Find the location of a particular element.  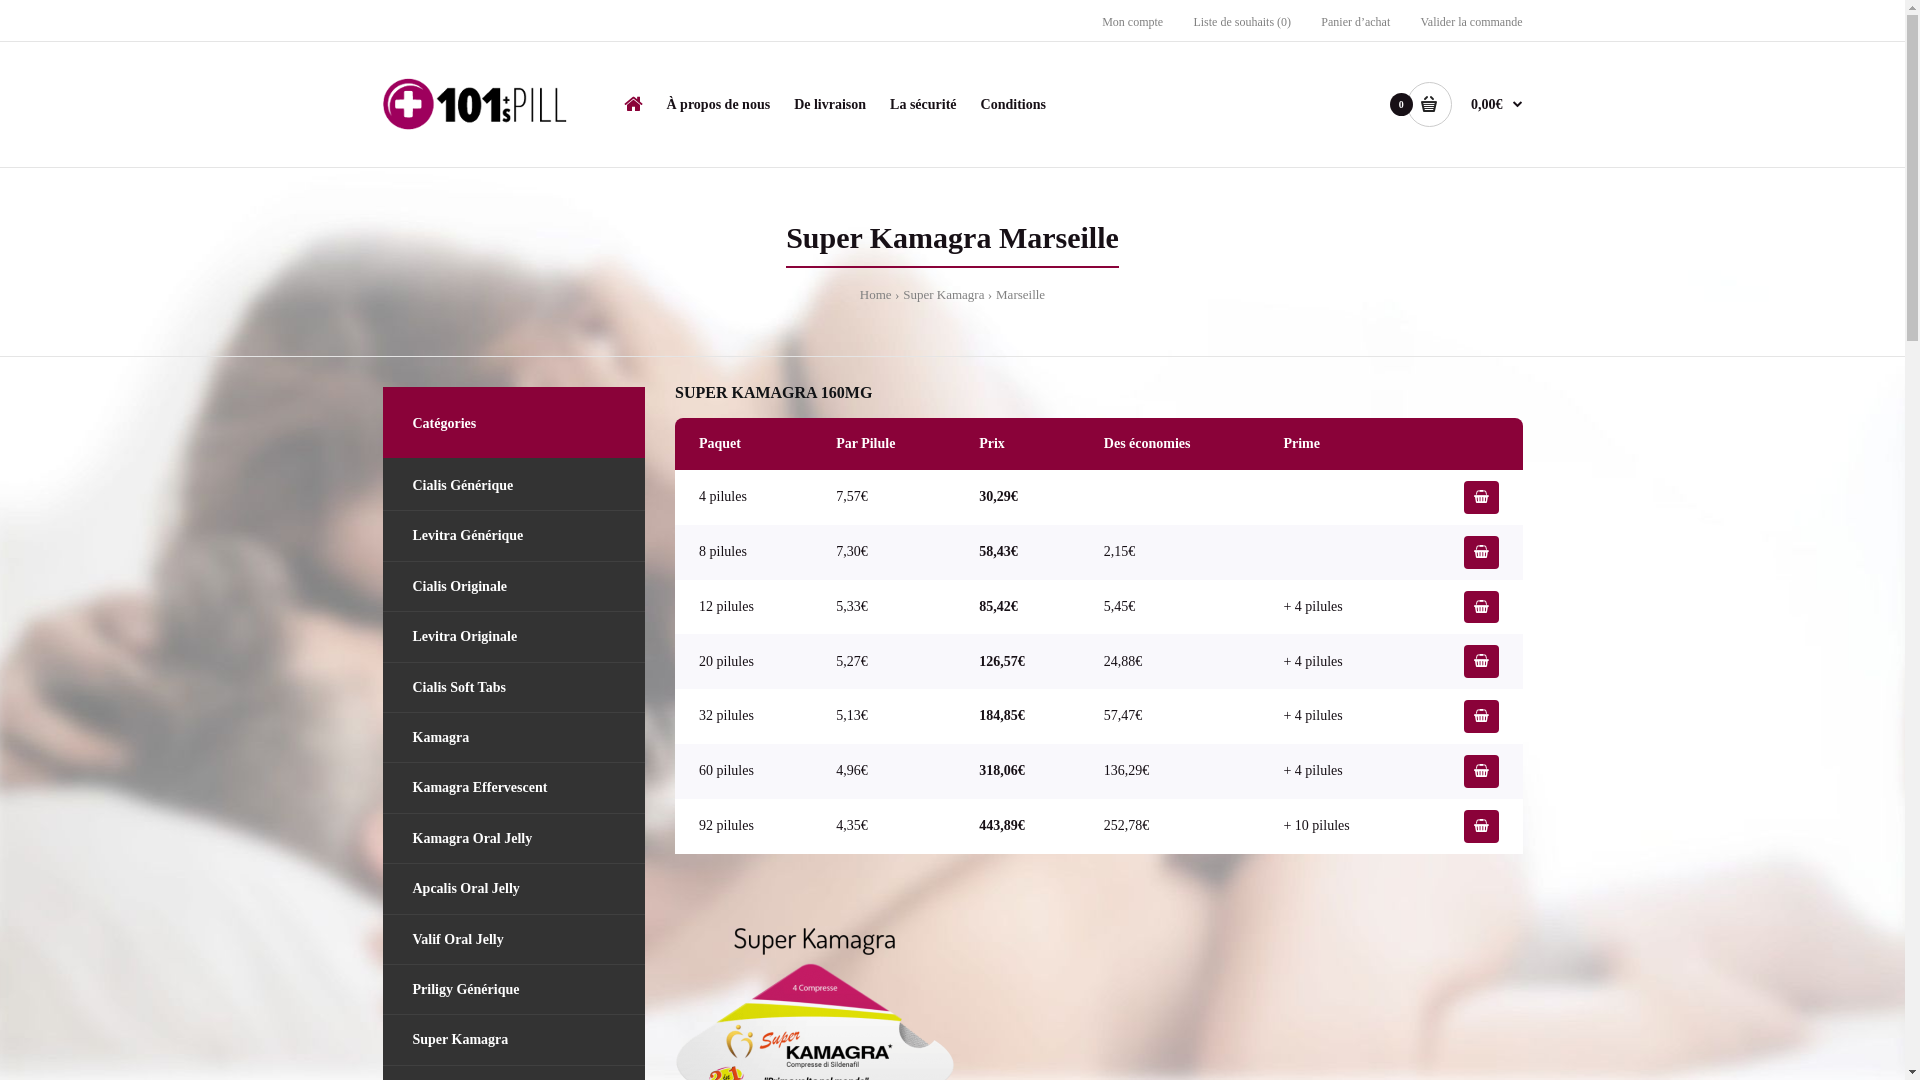

Kamagra Effervescent is located at coordinates (514, 788).